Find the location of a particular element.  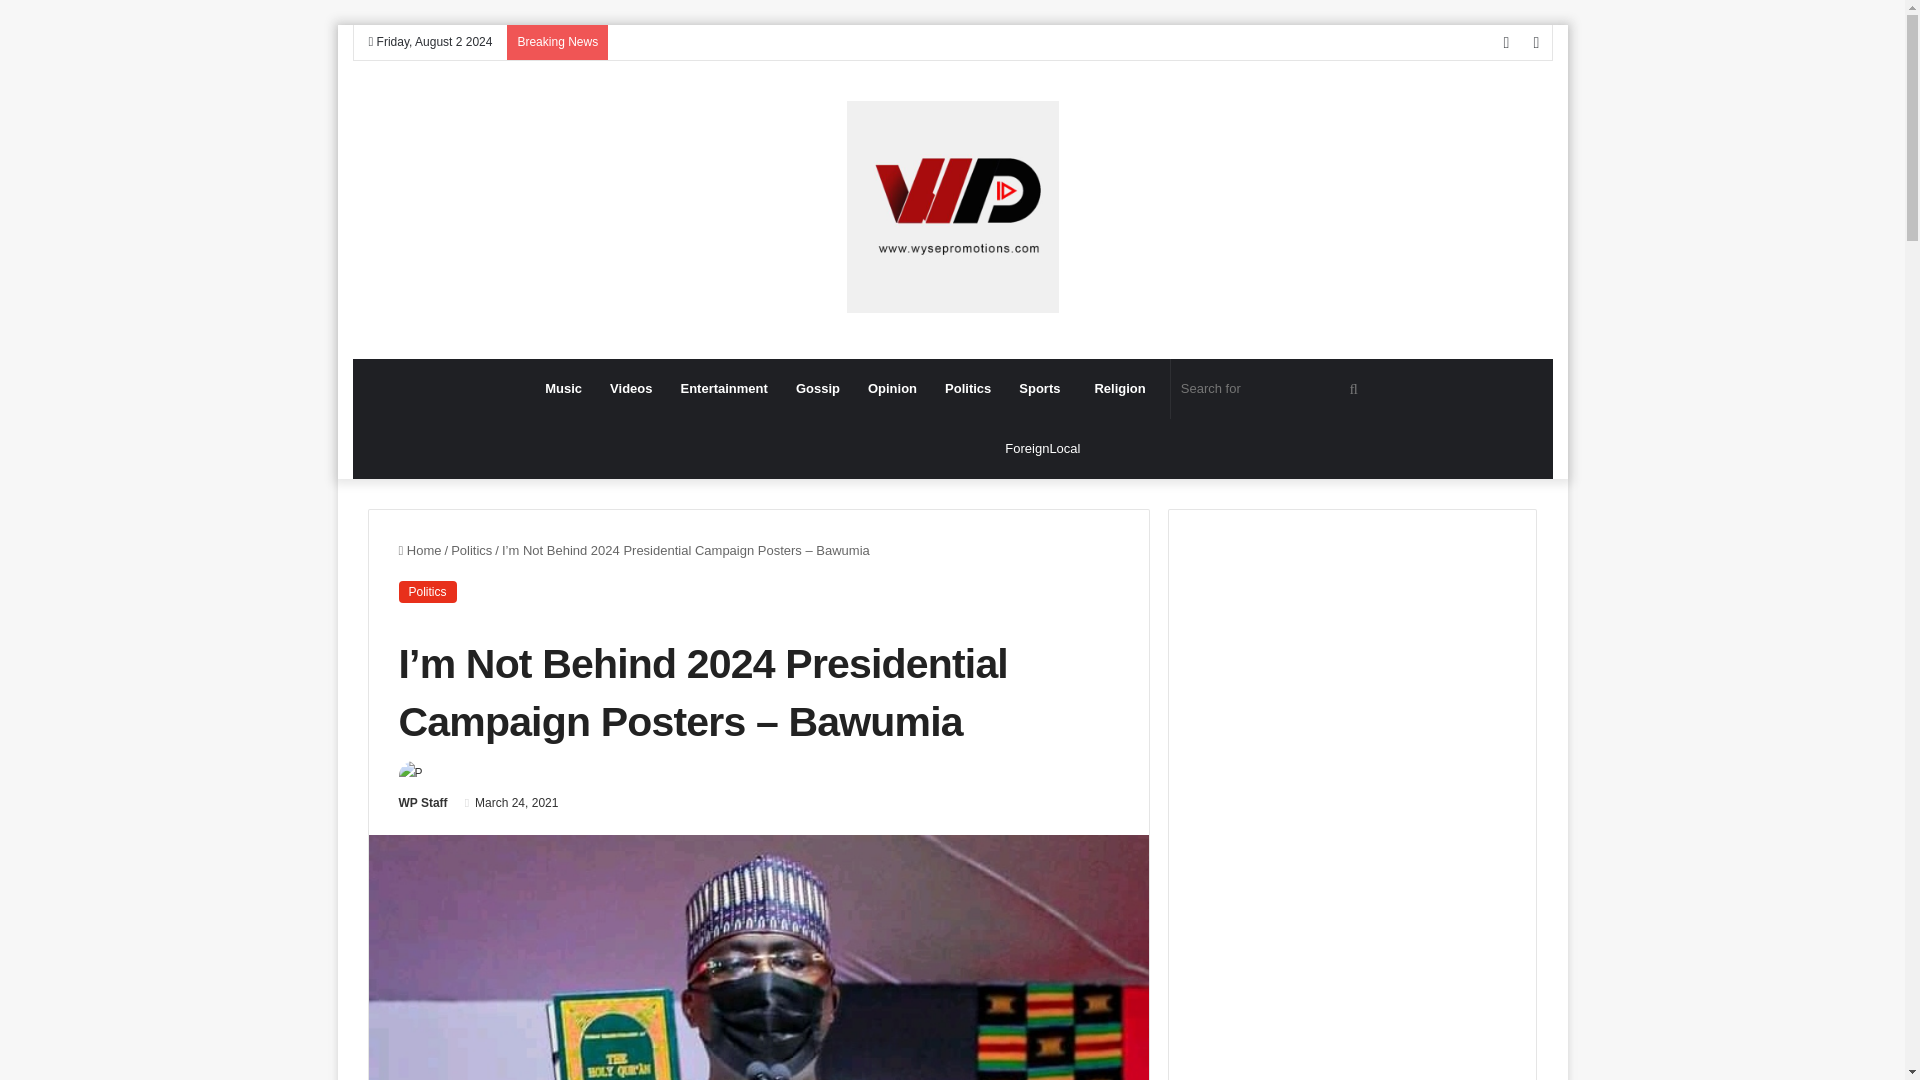

Music is located at coordinates (563, 388).